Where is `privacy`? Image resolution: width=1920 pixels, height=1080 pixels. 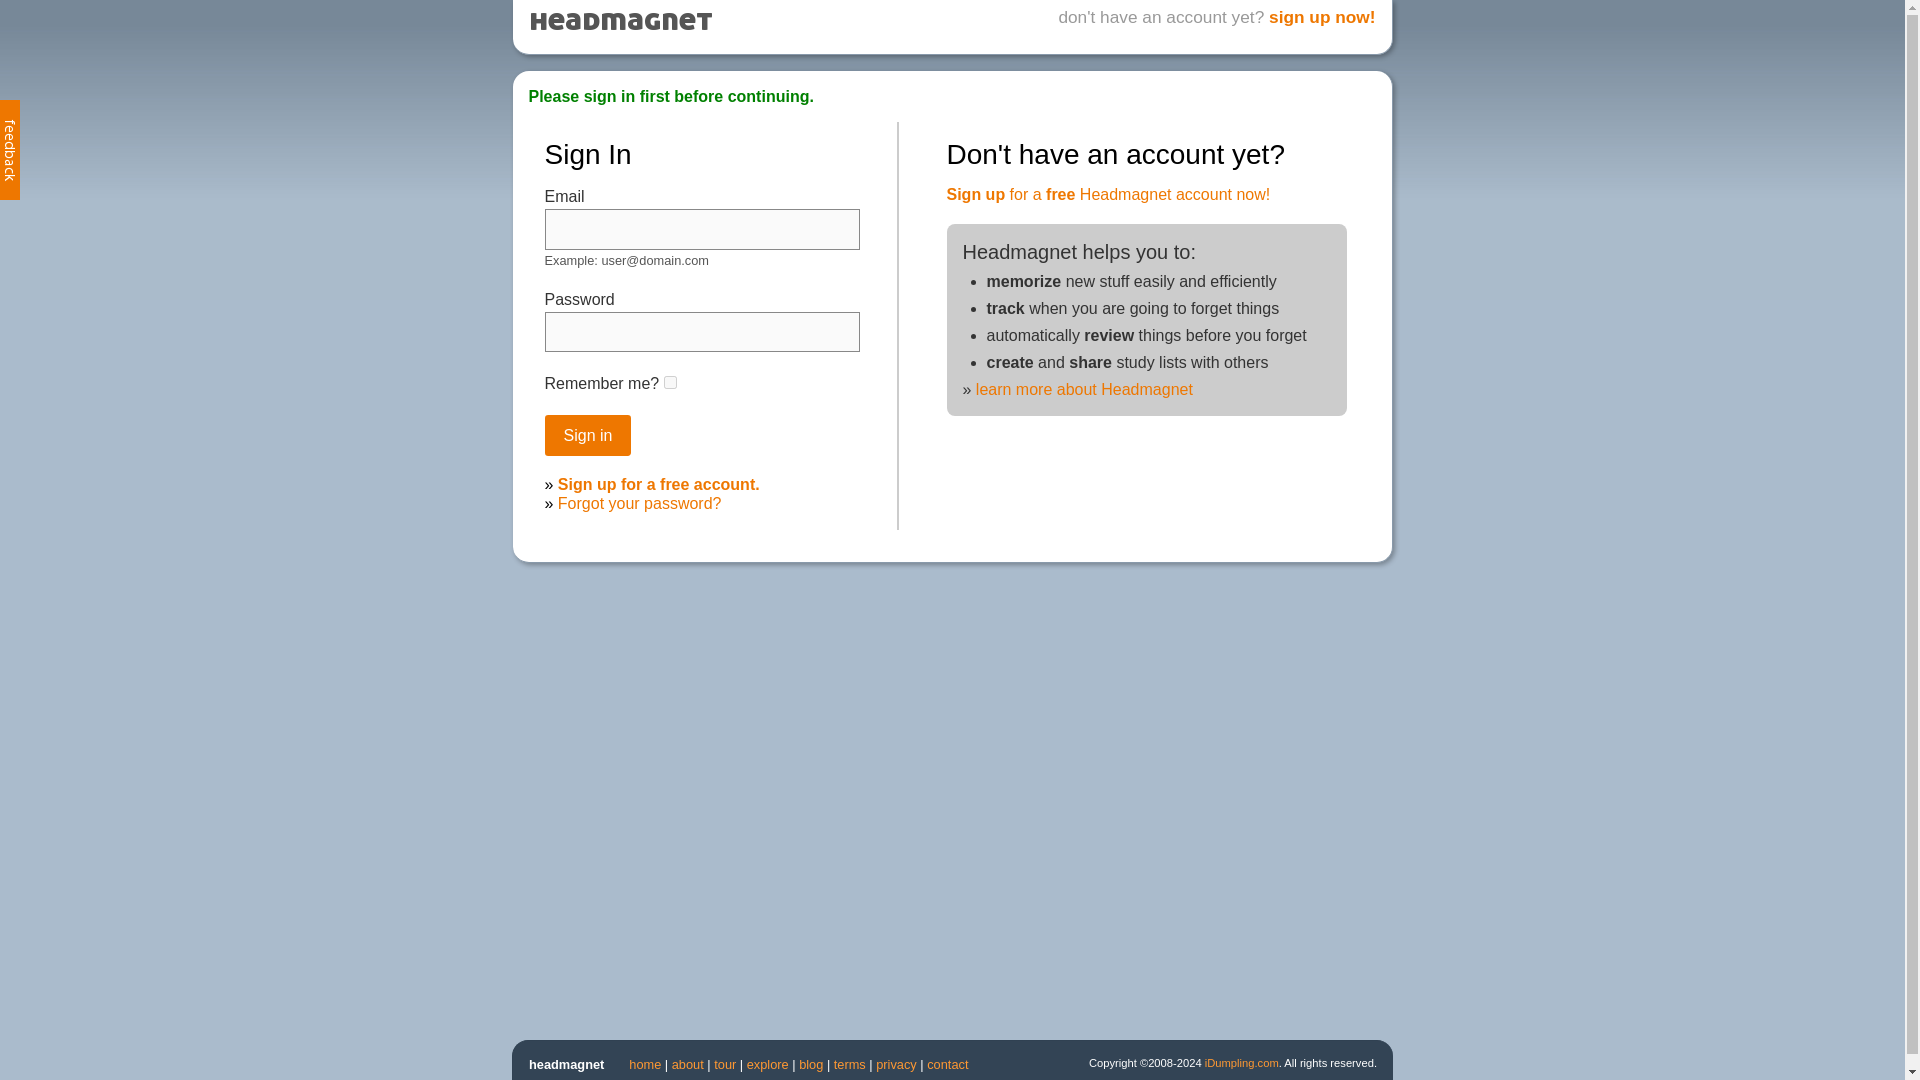 privacy is located at coordinates (896, 1064).